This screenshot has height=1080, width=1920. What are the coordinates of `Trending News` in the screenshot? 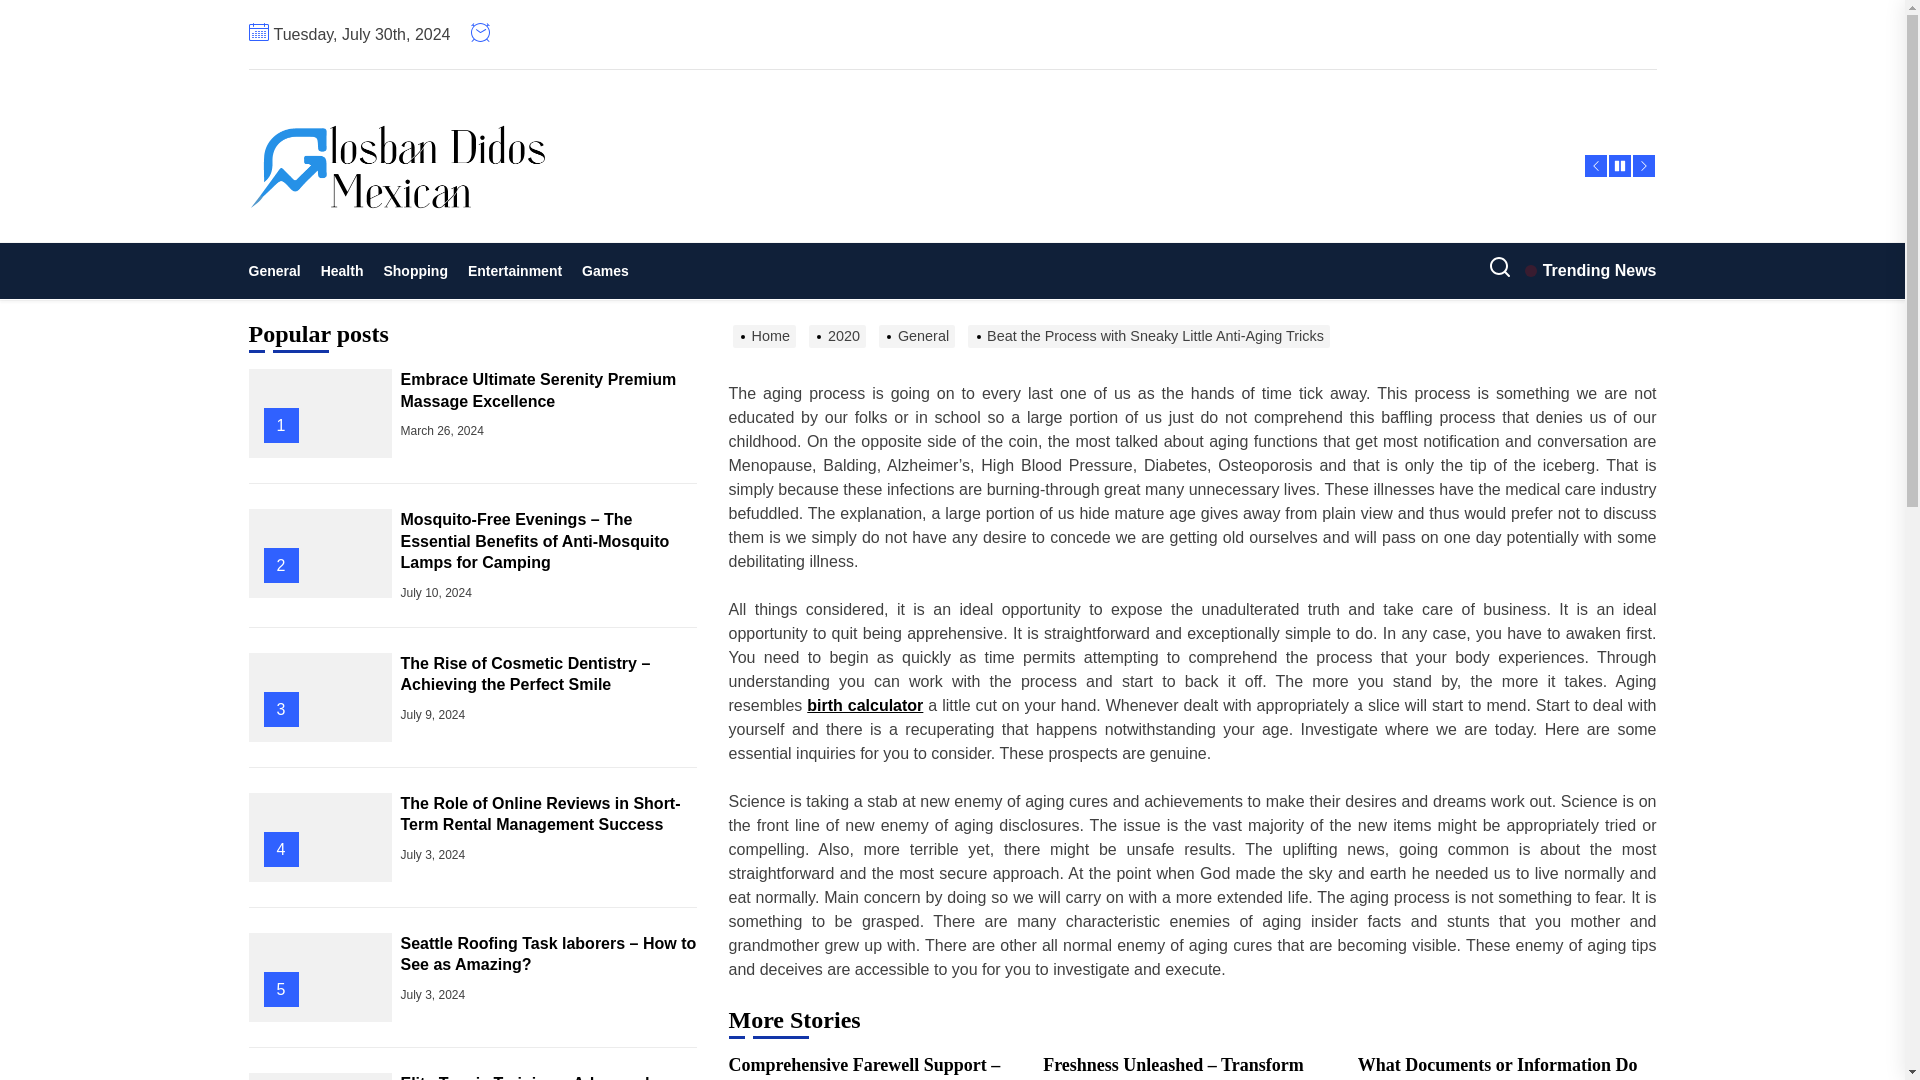 It's located at (1590, 270).